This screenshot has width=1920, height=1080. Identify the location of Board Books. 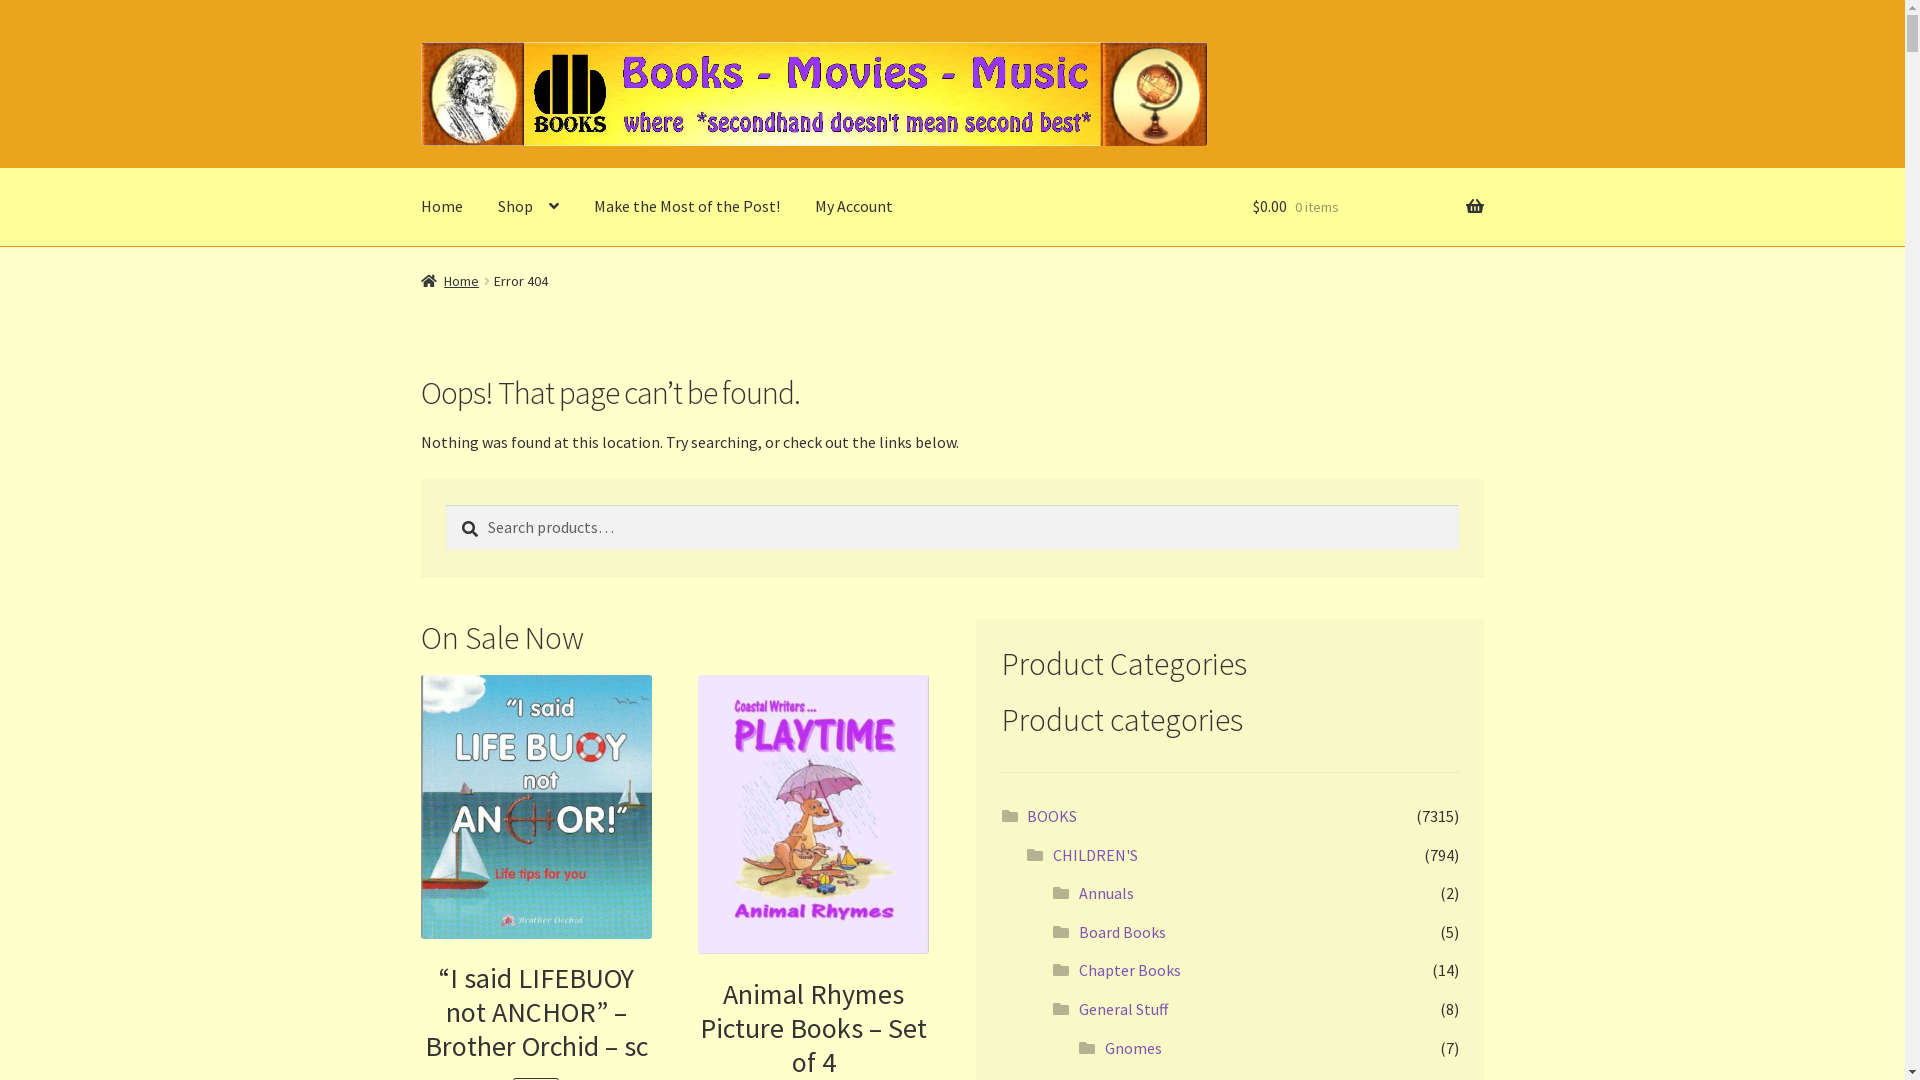
(1122, 932).